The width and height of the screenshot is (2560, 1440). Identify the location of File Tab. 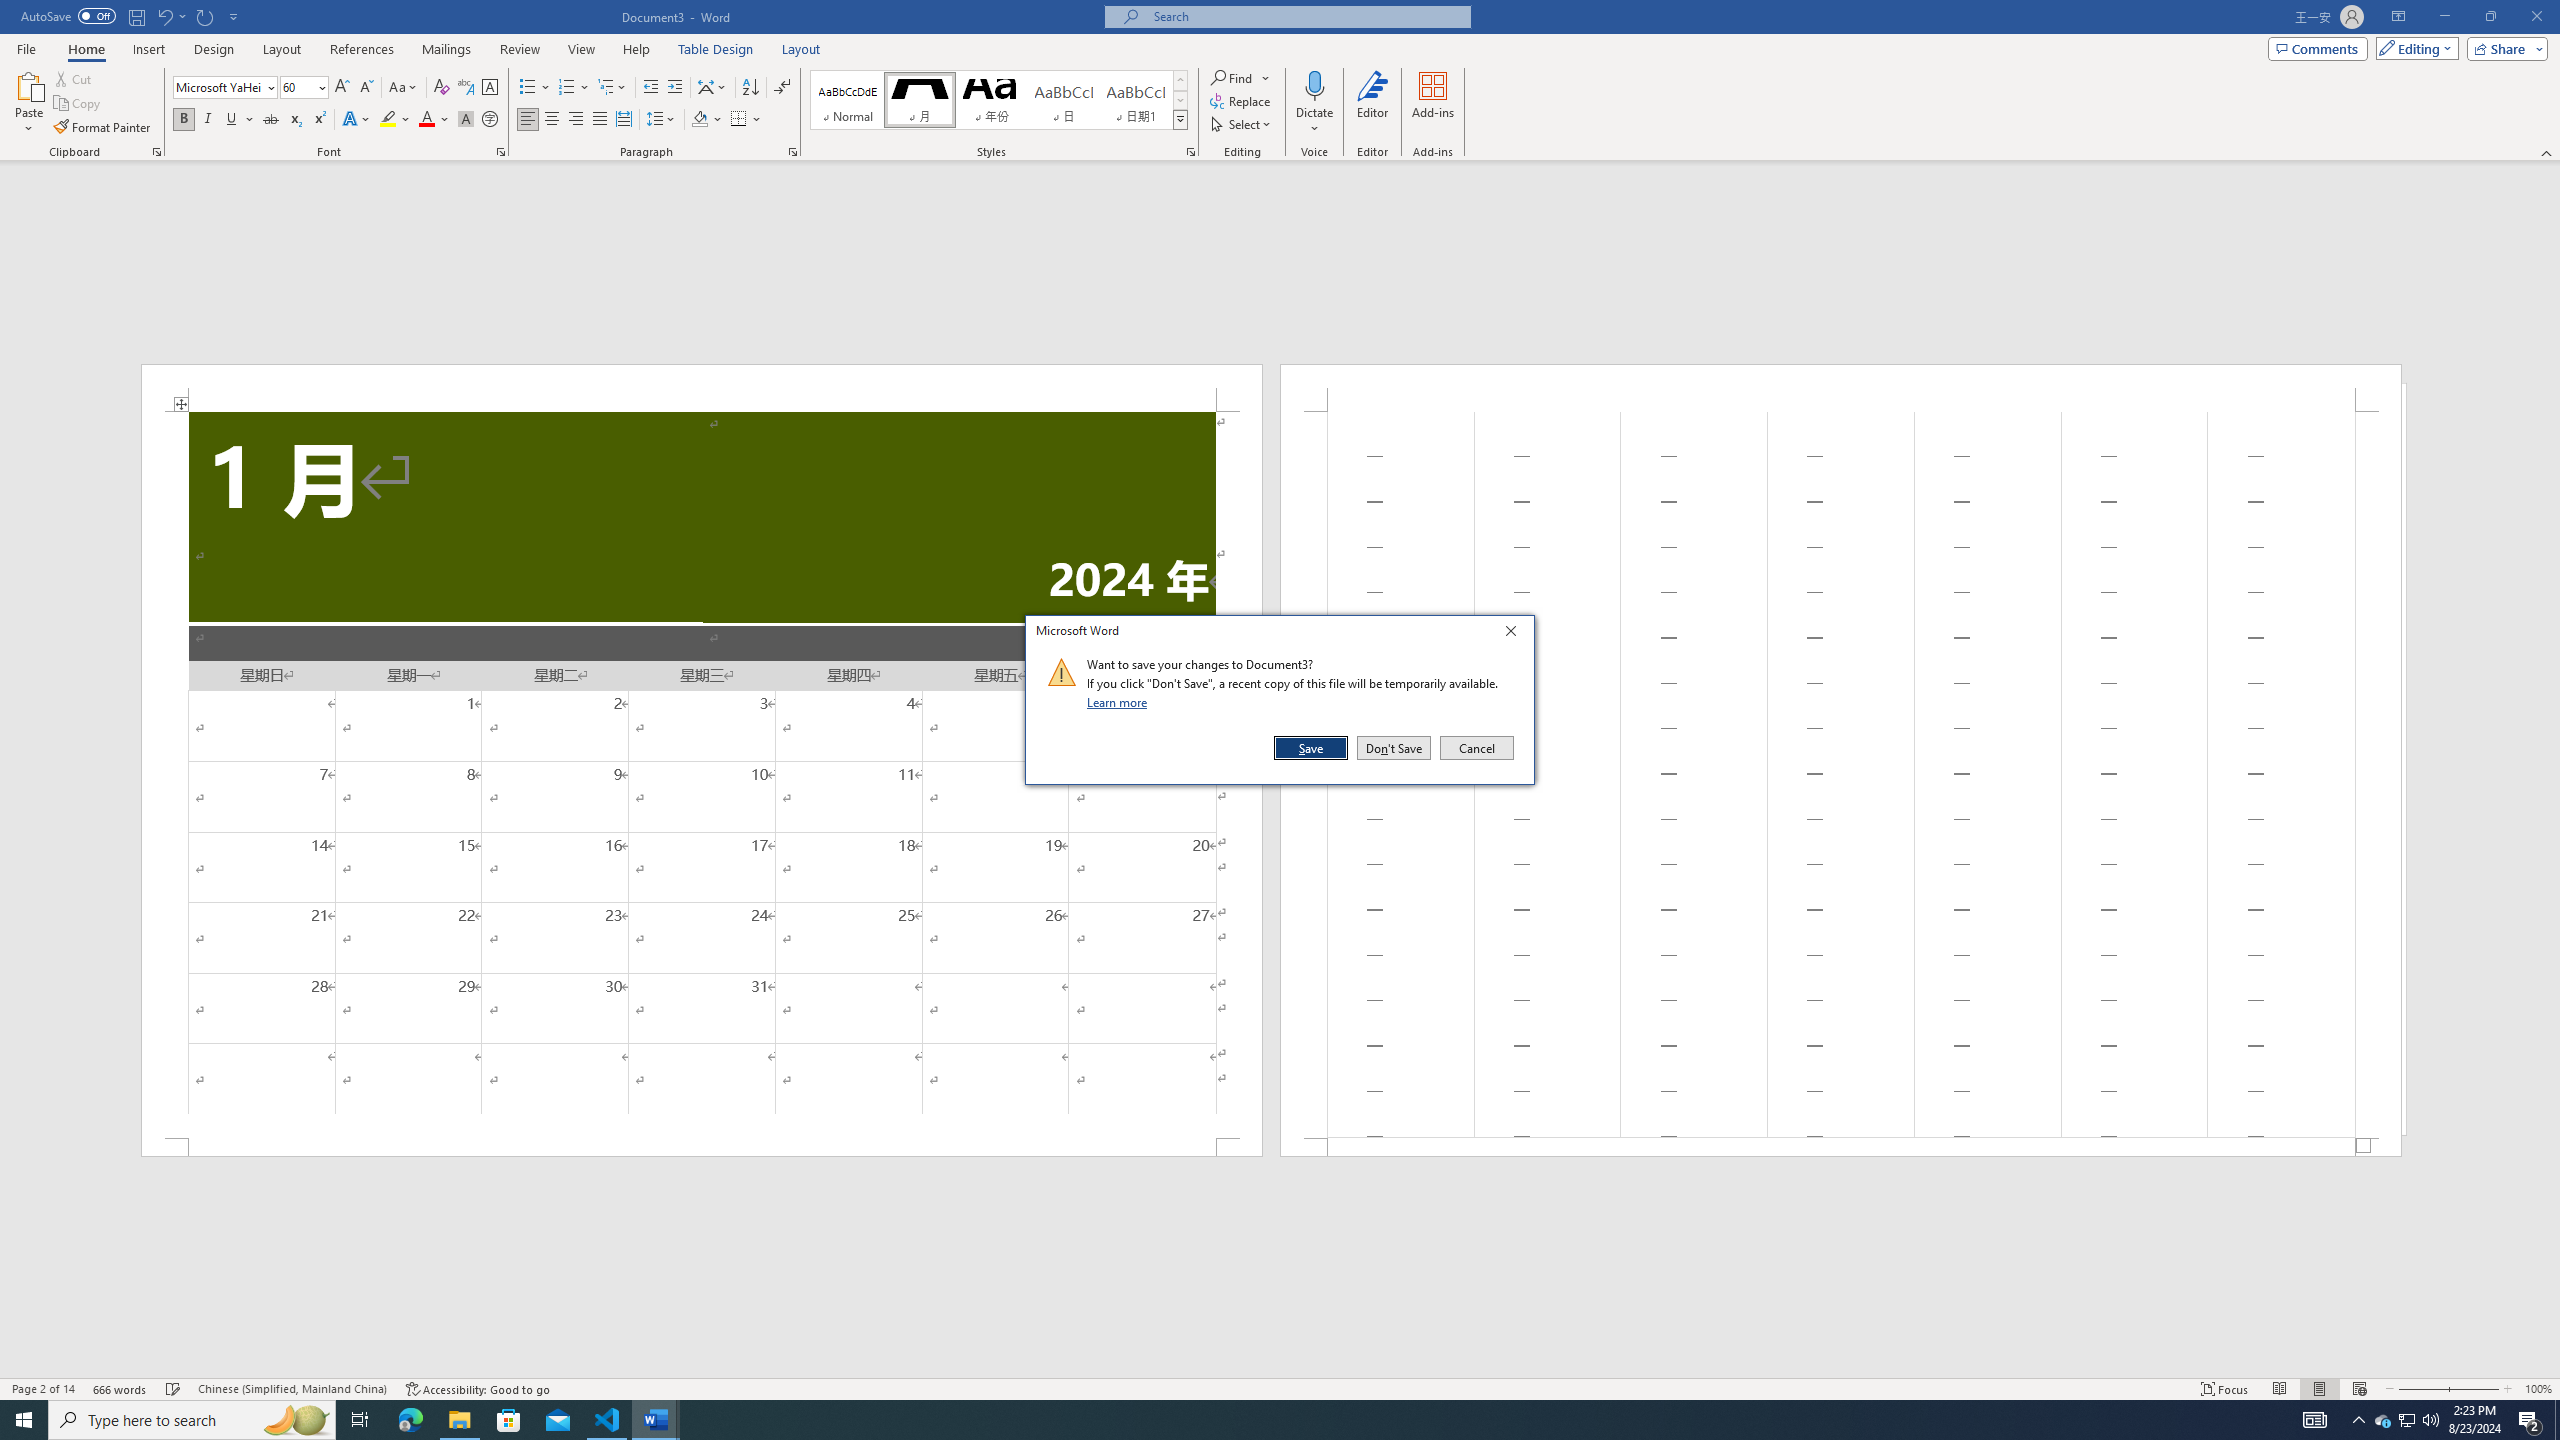
(26, 48).